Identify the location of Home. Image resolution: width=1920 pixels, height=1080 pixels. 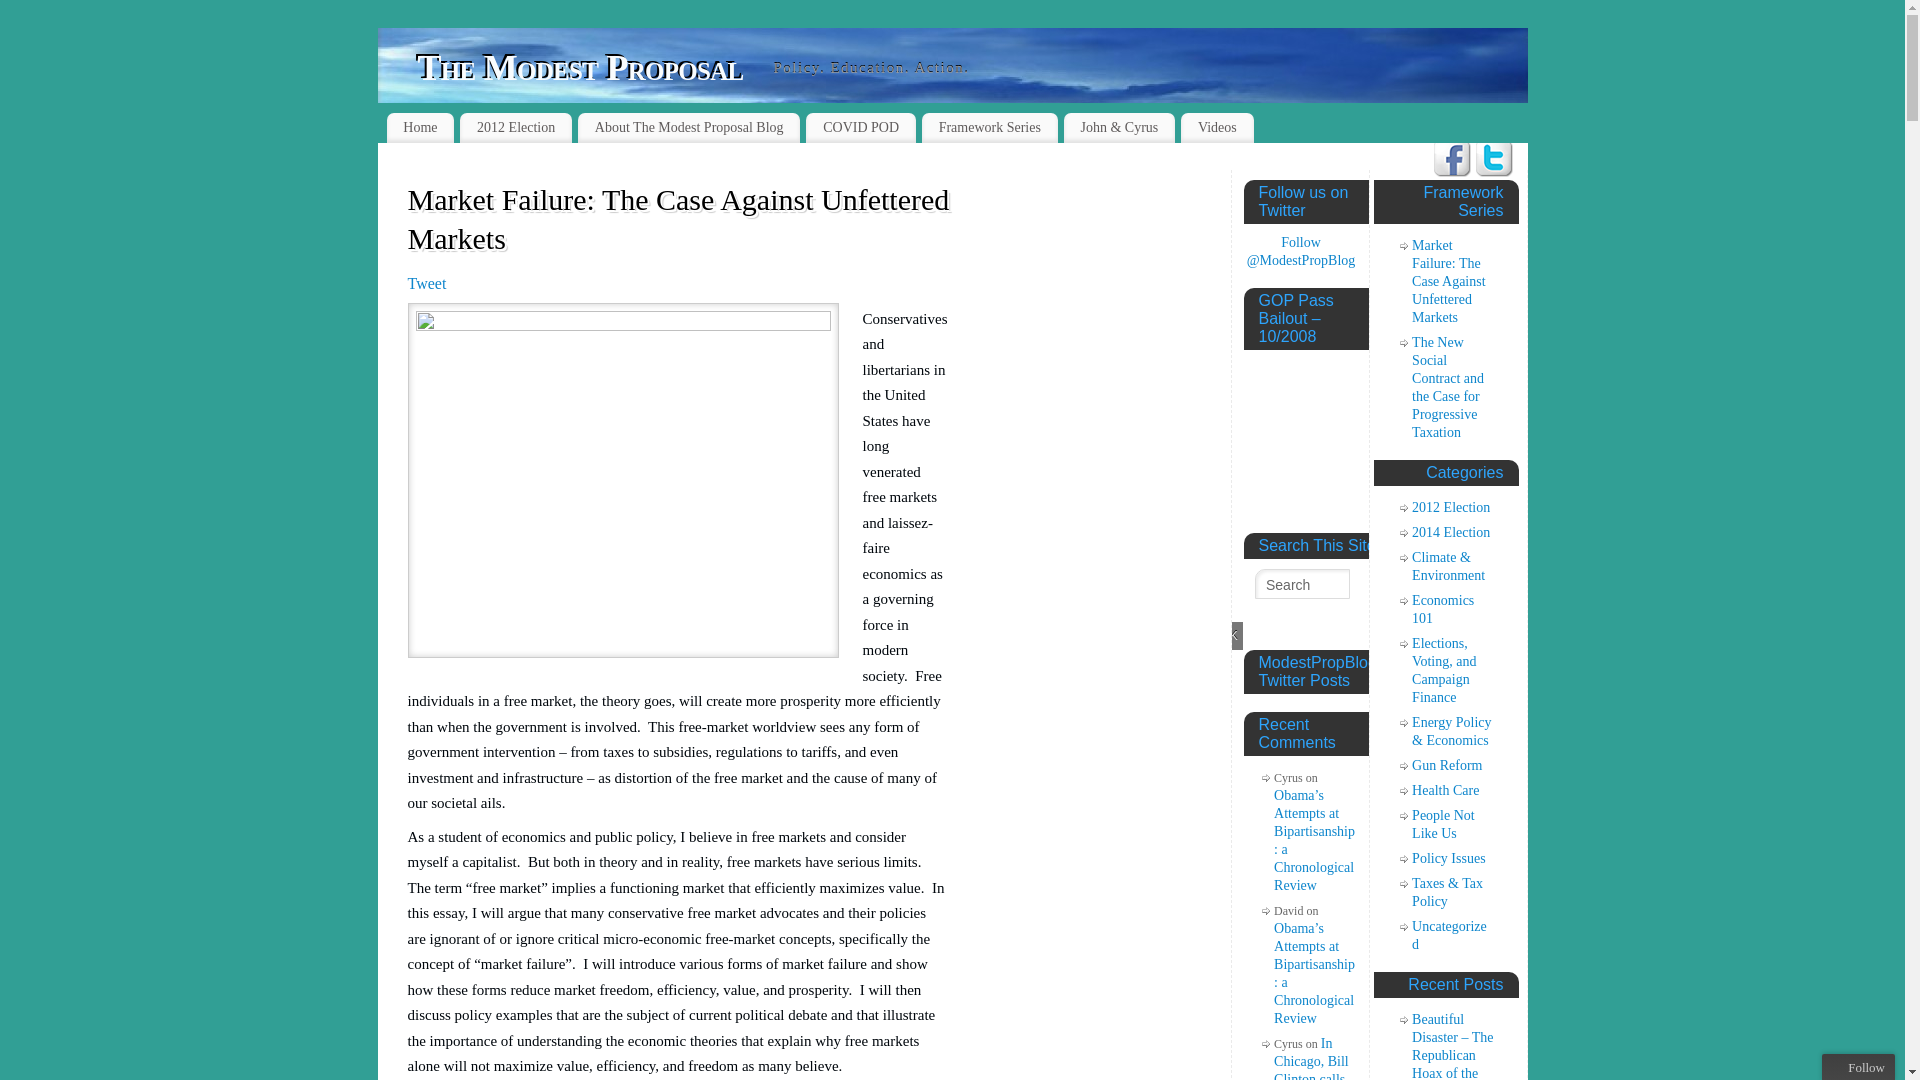
(419, 128).